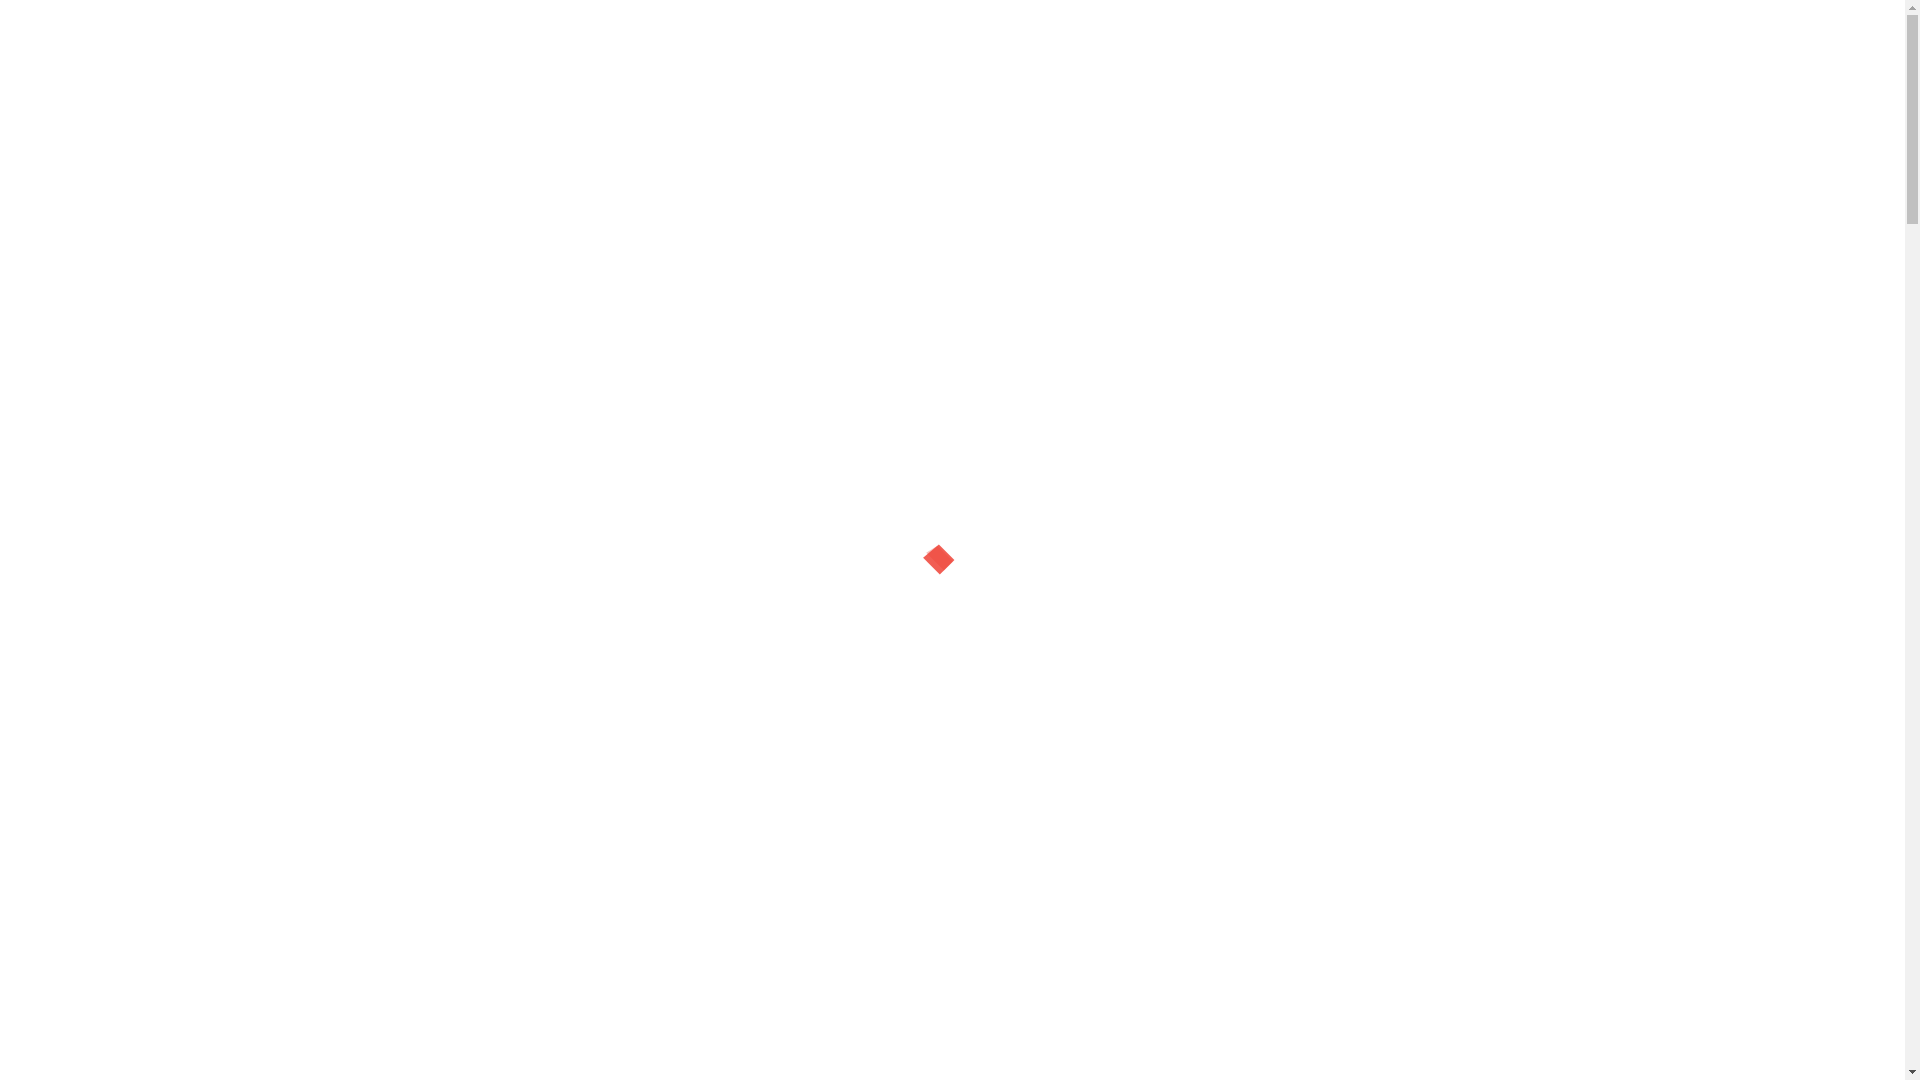 Image resolution: width=1920 pixels, height=1080 pixels. I want to click on Kontakt, so click(368, 20).